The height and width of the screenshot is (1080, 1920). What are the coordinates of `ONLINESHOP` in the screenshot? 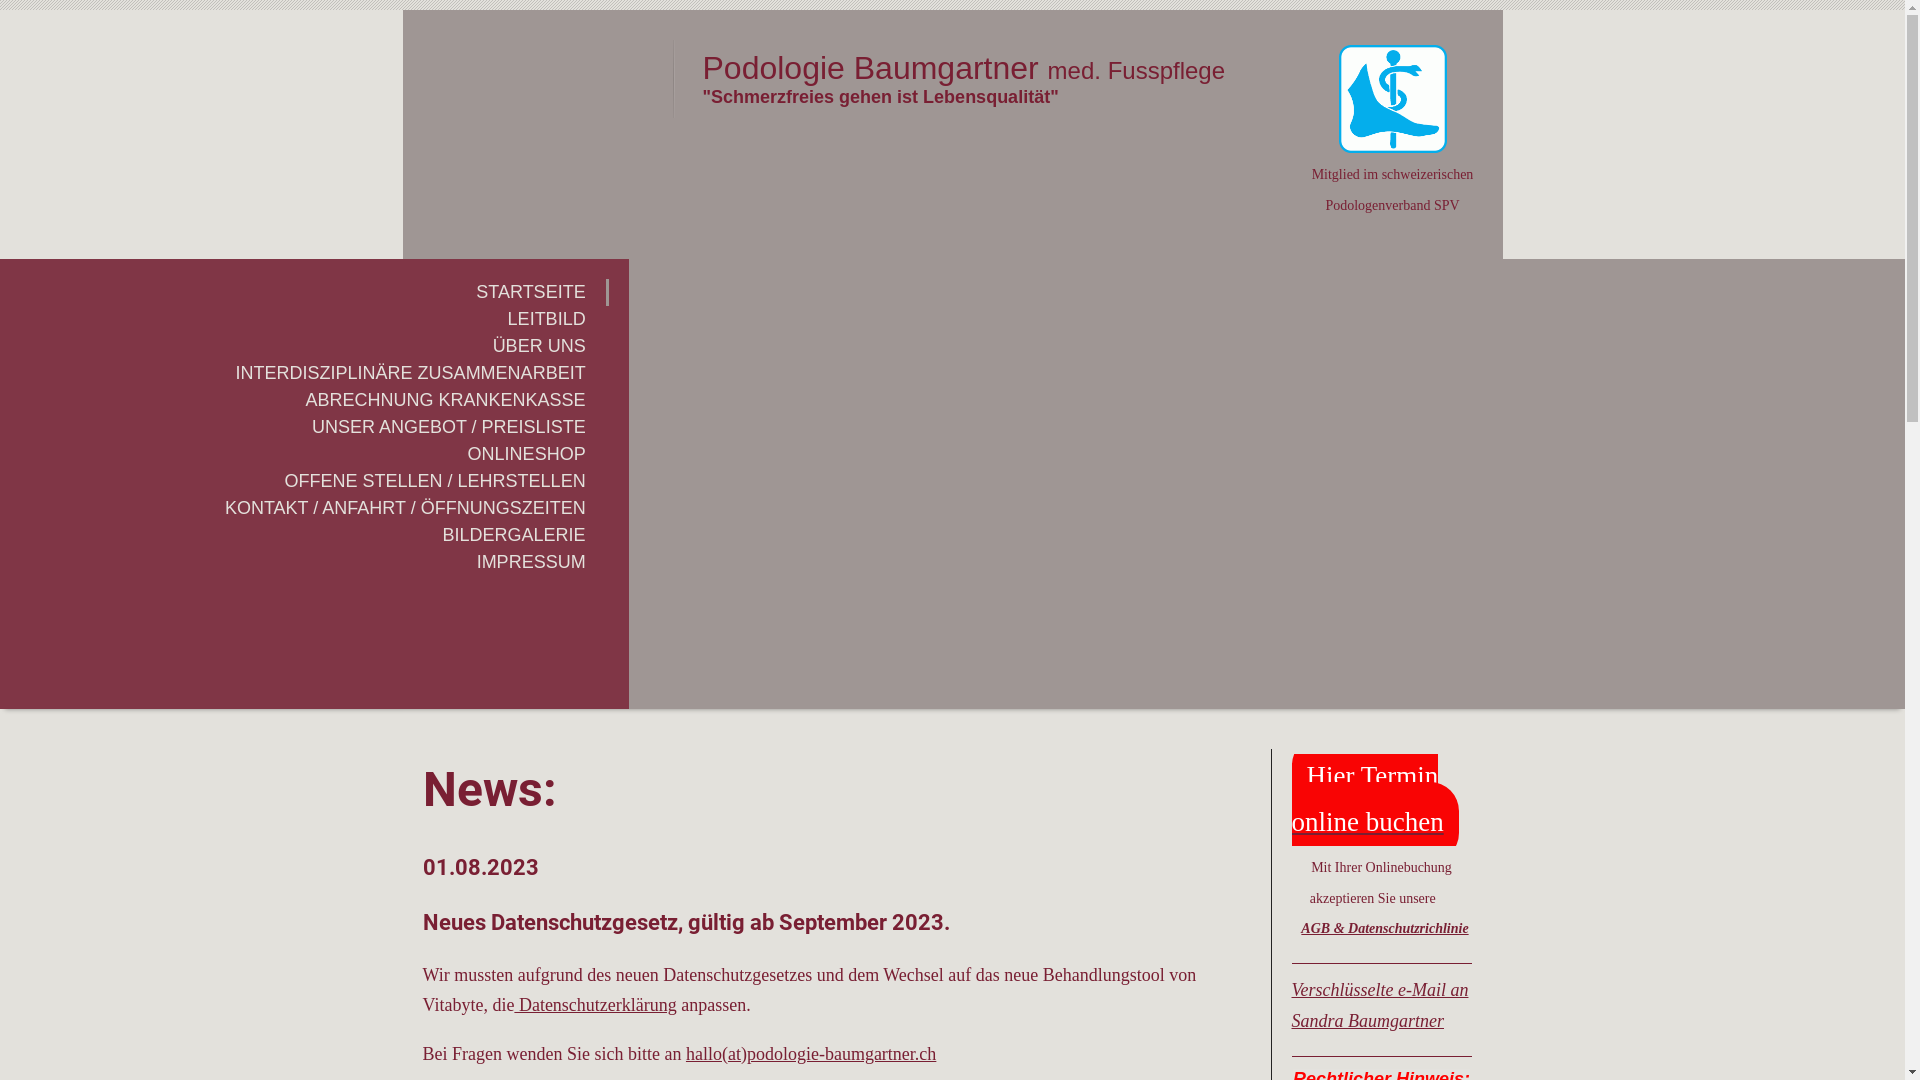 It's located at (304, 454).